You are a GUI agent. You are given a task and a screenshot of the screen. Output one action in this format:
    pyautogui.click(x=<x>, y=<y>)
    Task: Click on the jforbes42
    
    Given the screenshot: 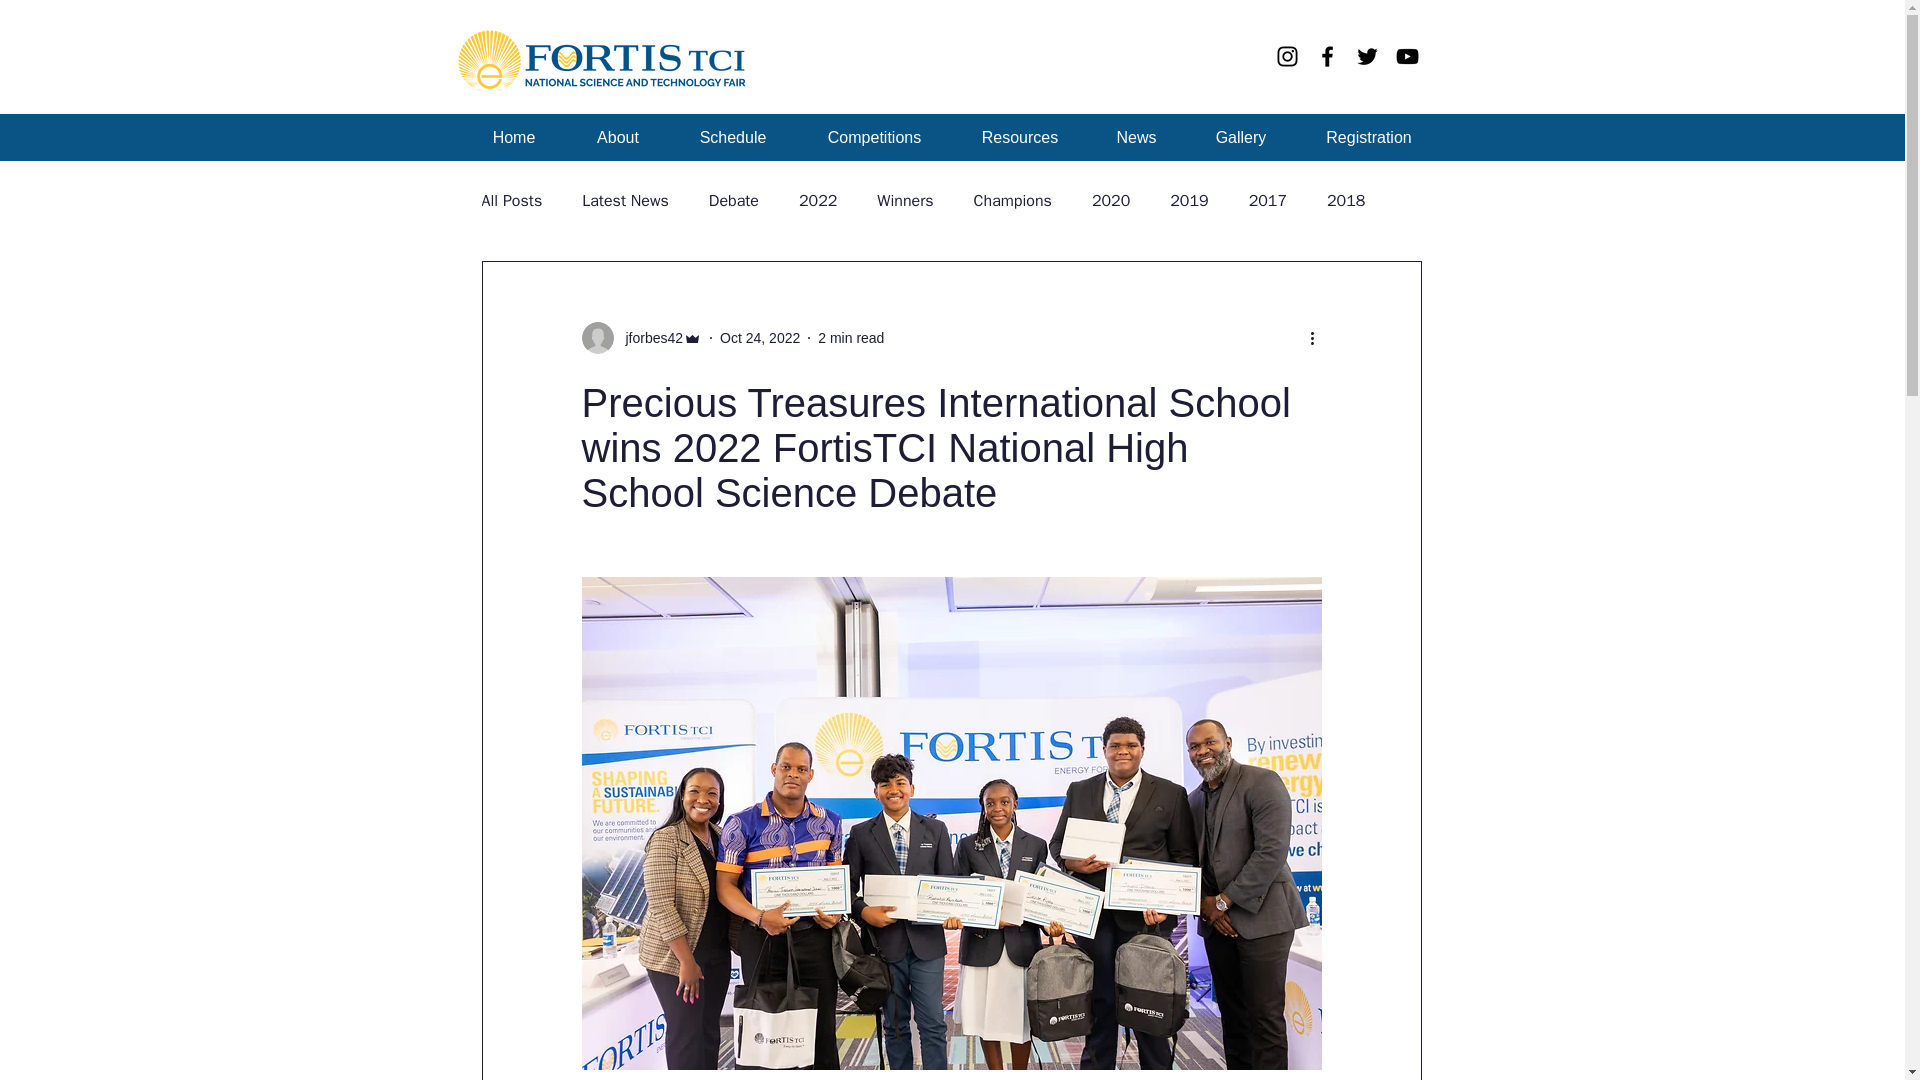 What is the action you would take?
    pyautogui.click(x=648, y=338)
    